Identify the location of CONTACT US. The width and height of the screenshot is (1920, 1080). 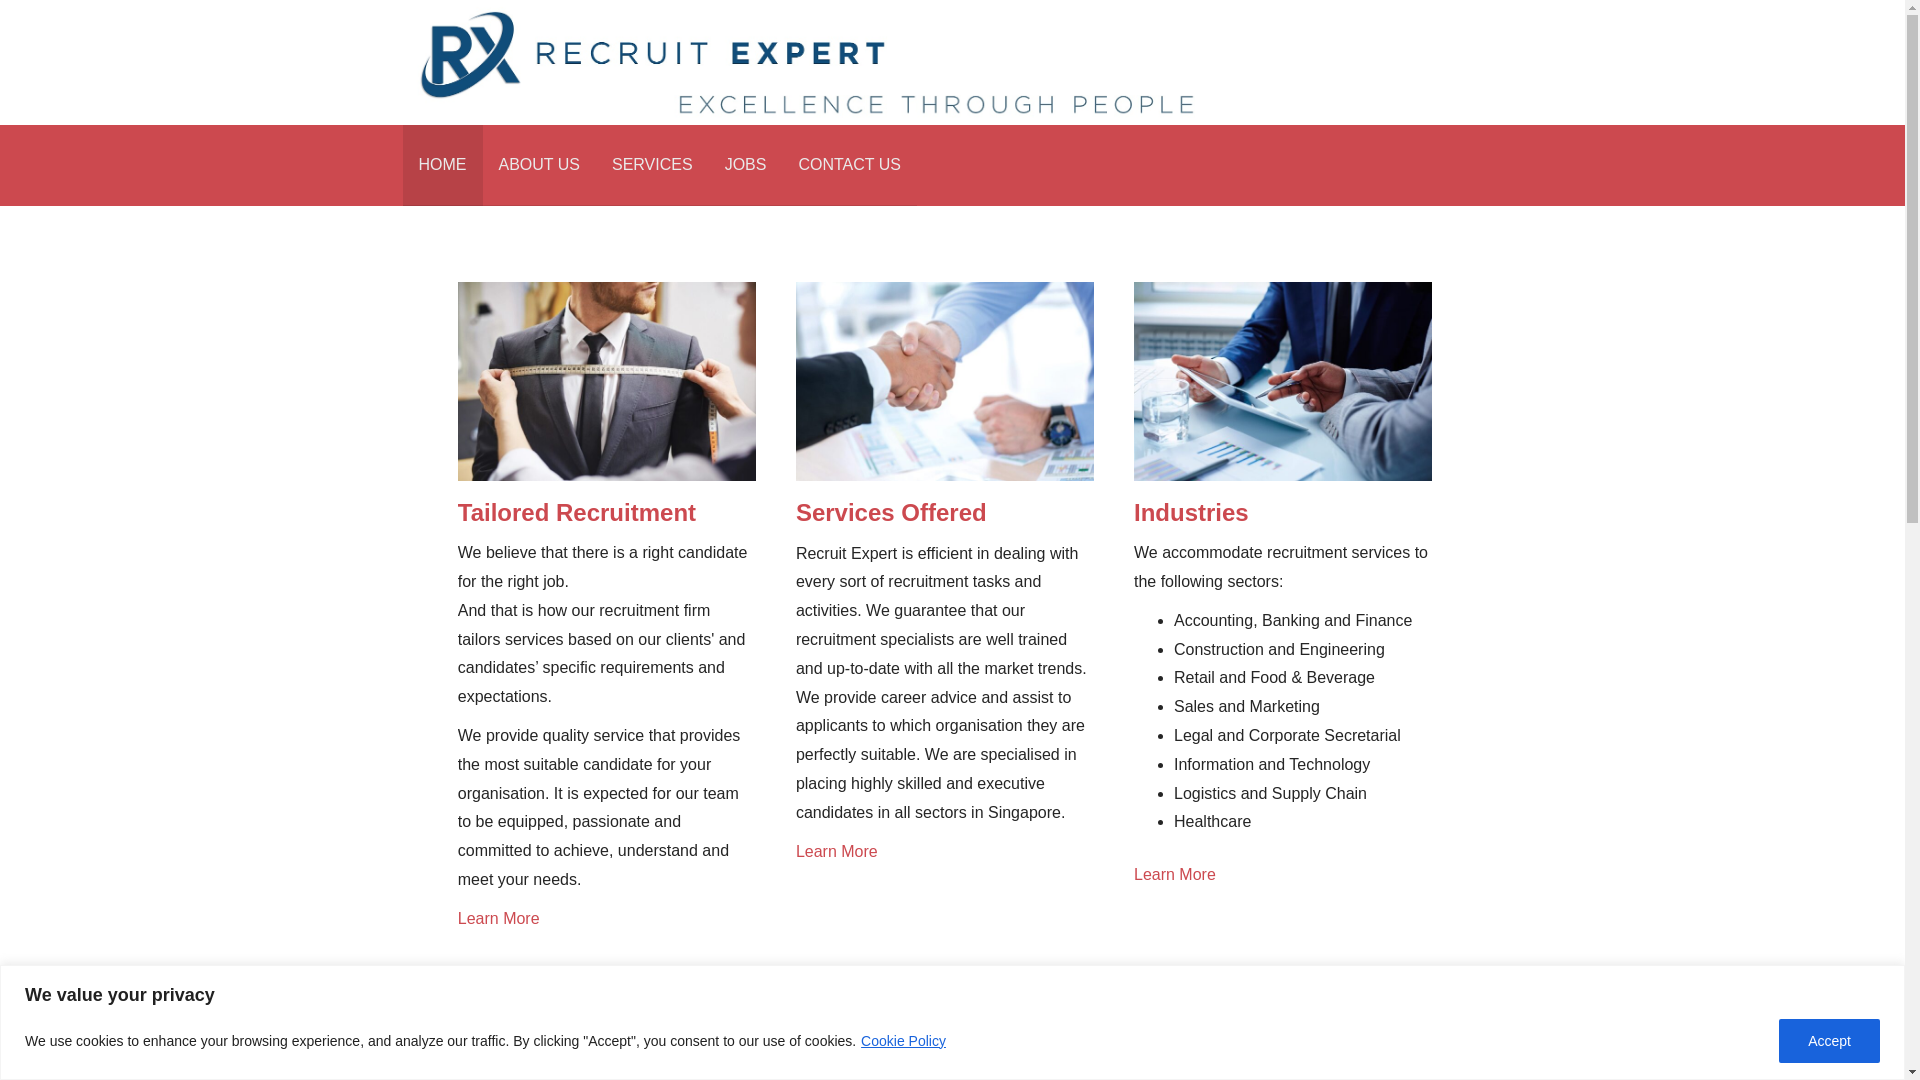
(849, 166).